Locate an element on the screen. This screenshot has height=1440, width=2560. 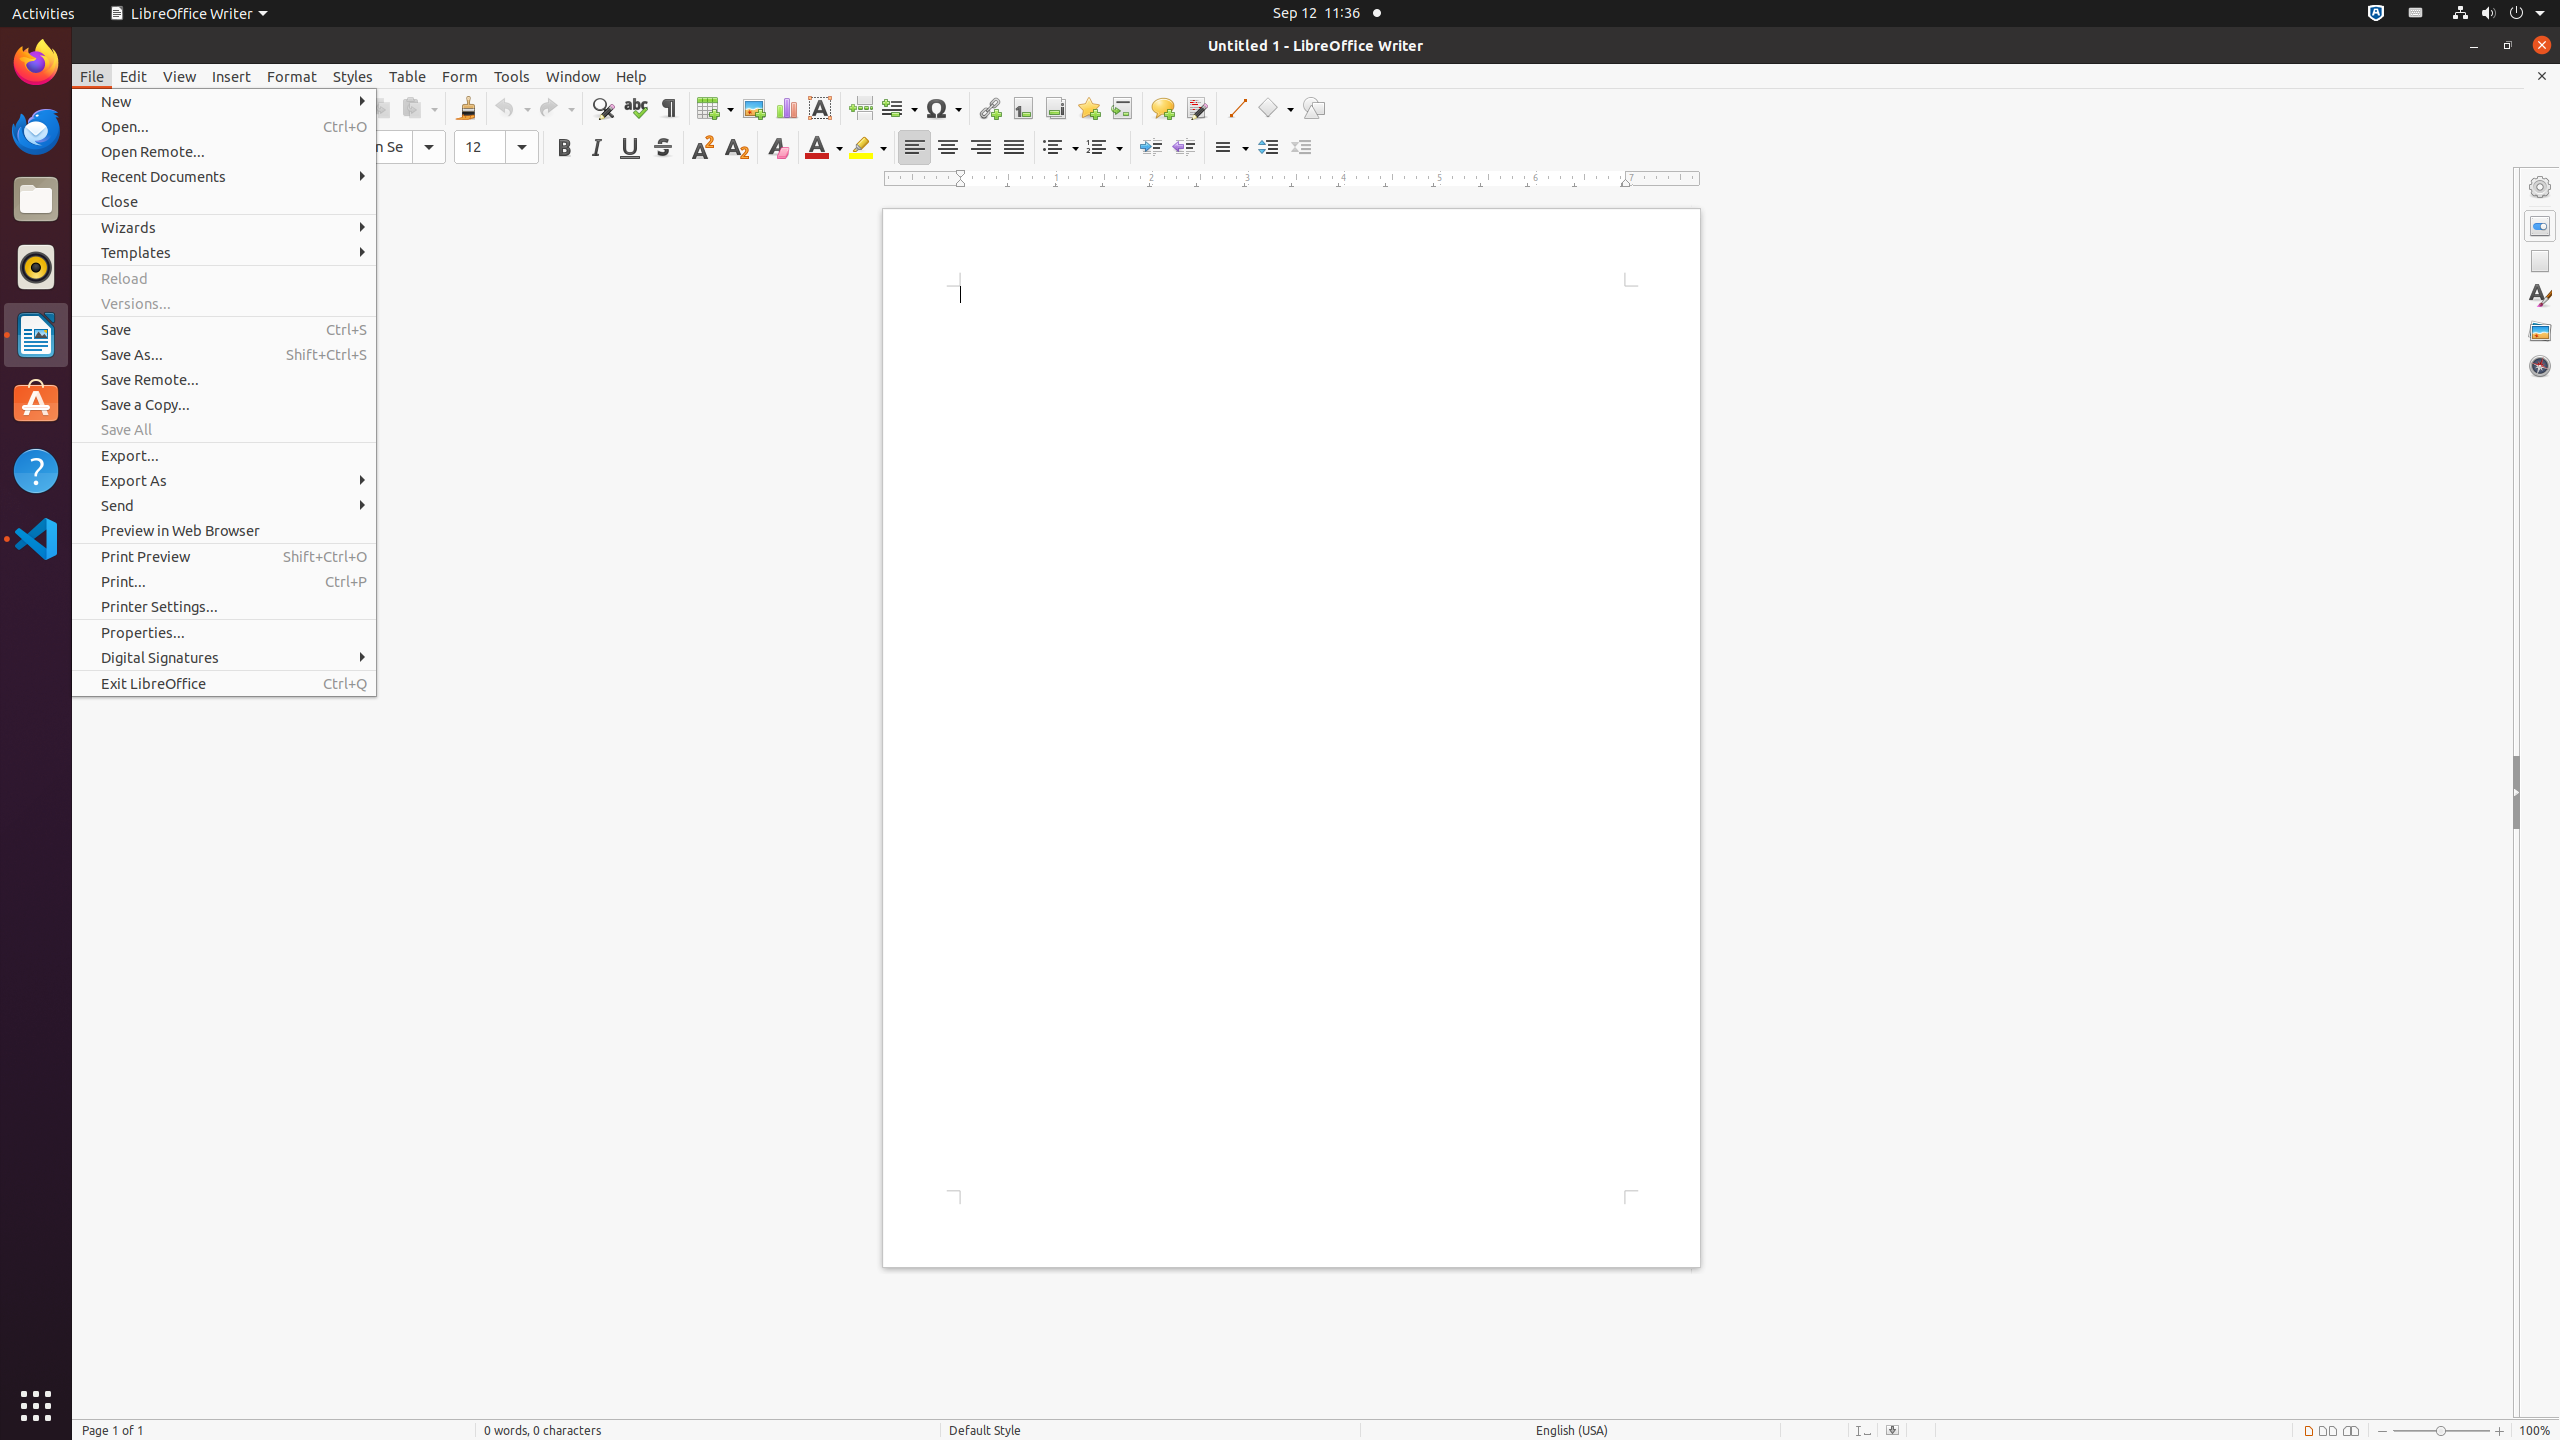
Image is located at coordinates (754, 108).